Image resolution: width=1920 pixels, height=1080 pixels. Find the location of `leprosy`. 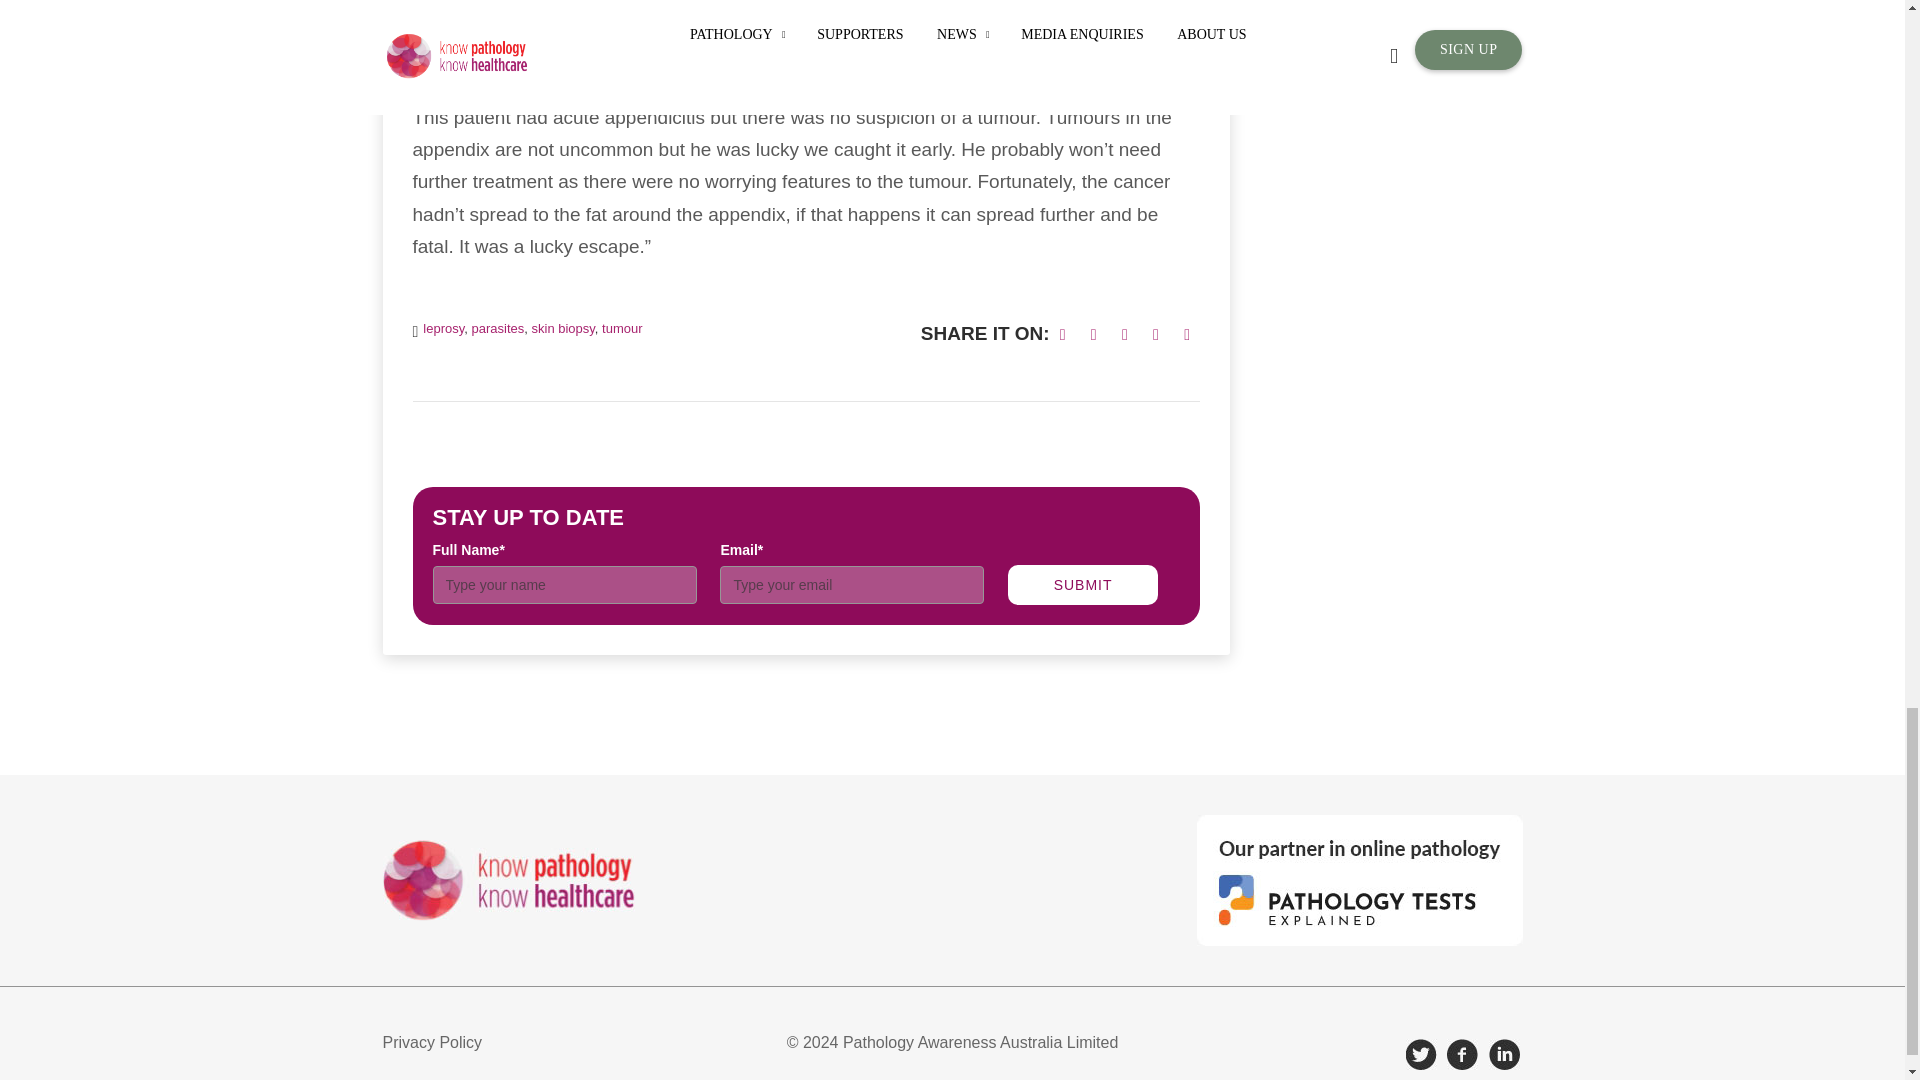

leprosy is located at coordinates (443, 328).